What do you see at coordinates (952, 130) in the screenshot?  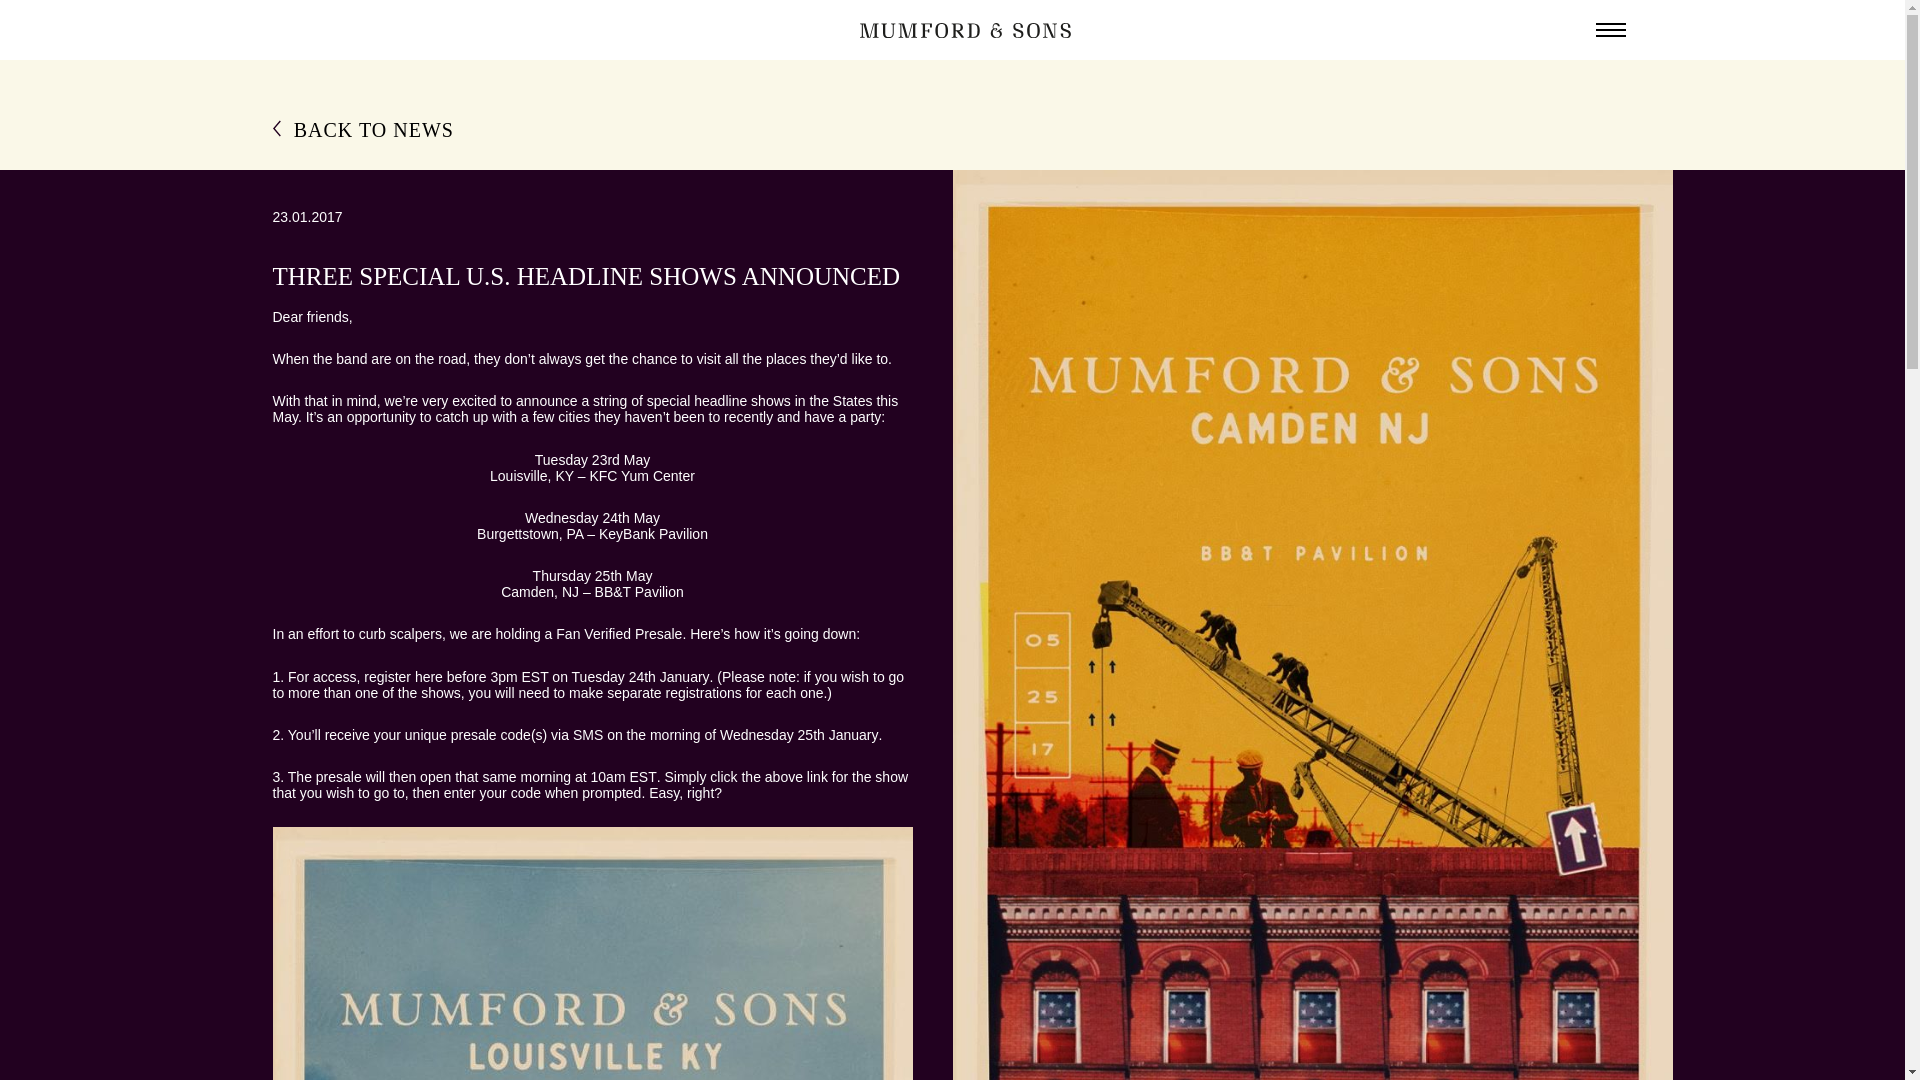 I see `BACK TO NEWS` at bounding box center [952, 130].